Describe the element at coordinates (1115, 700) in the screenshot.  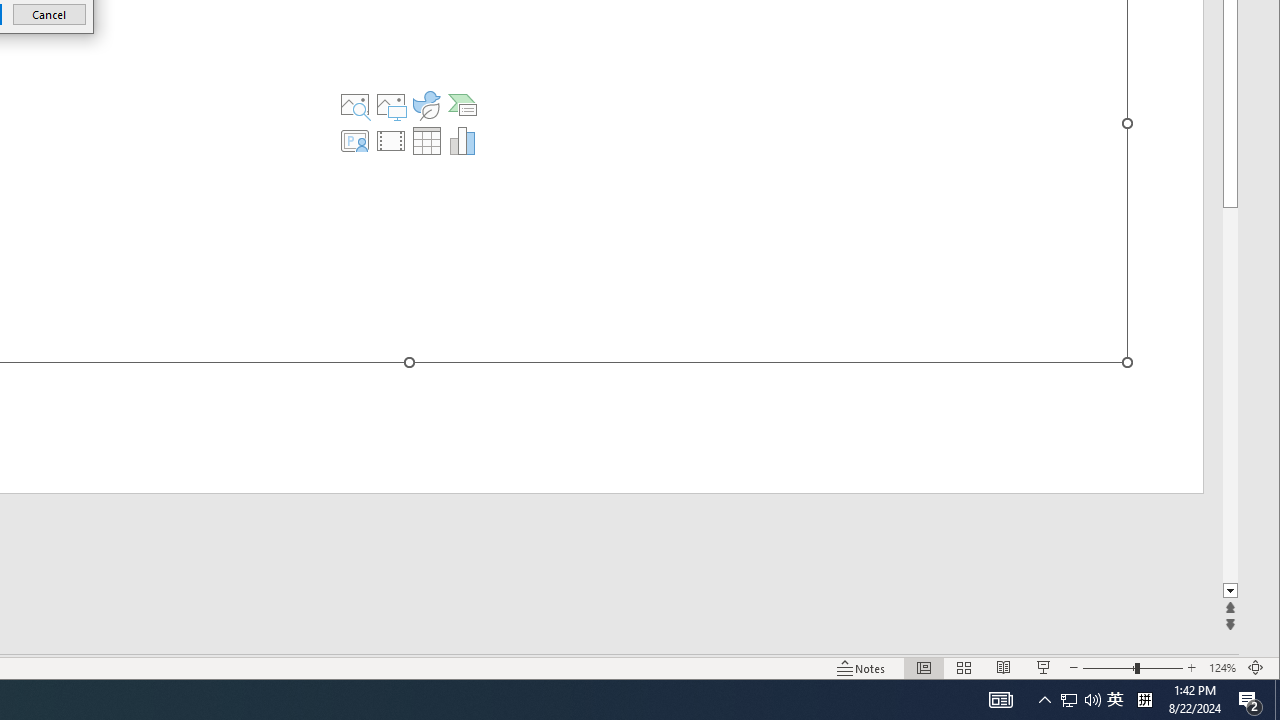
I see `Show desktop` at that location.